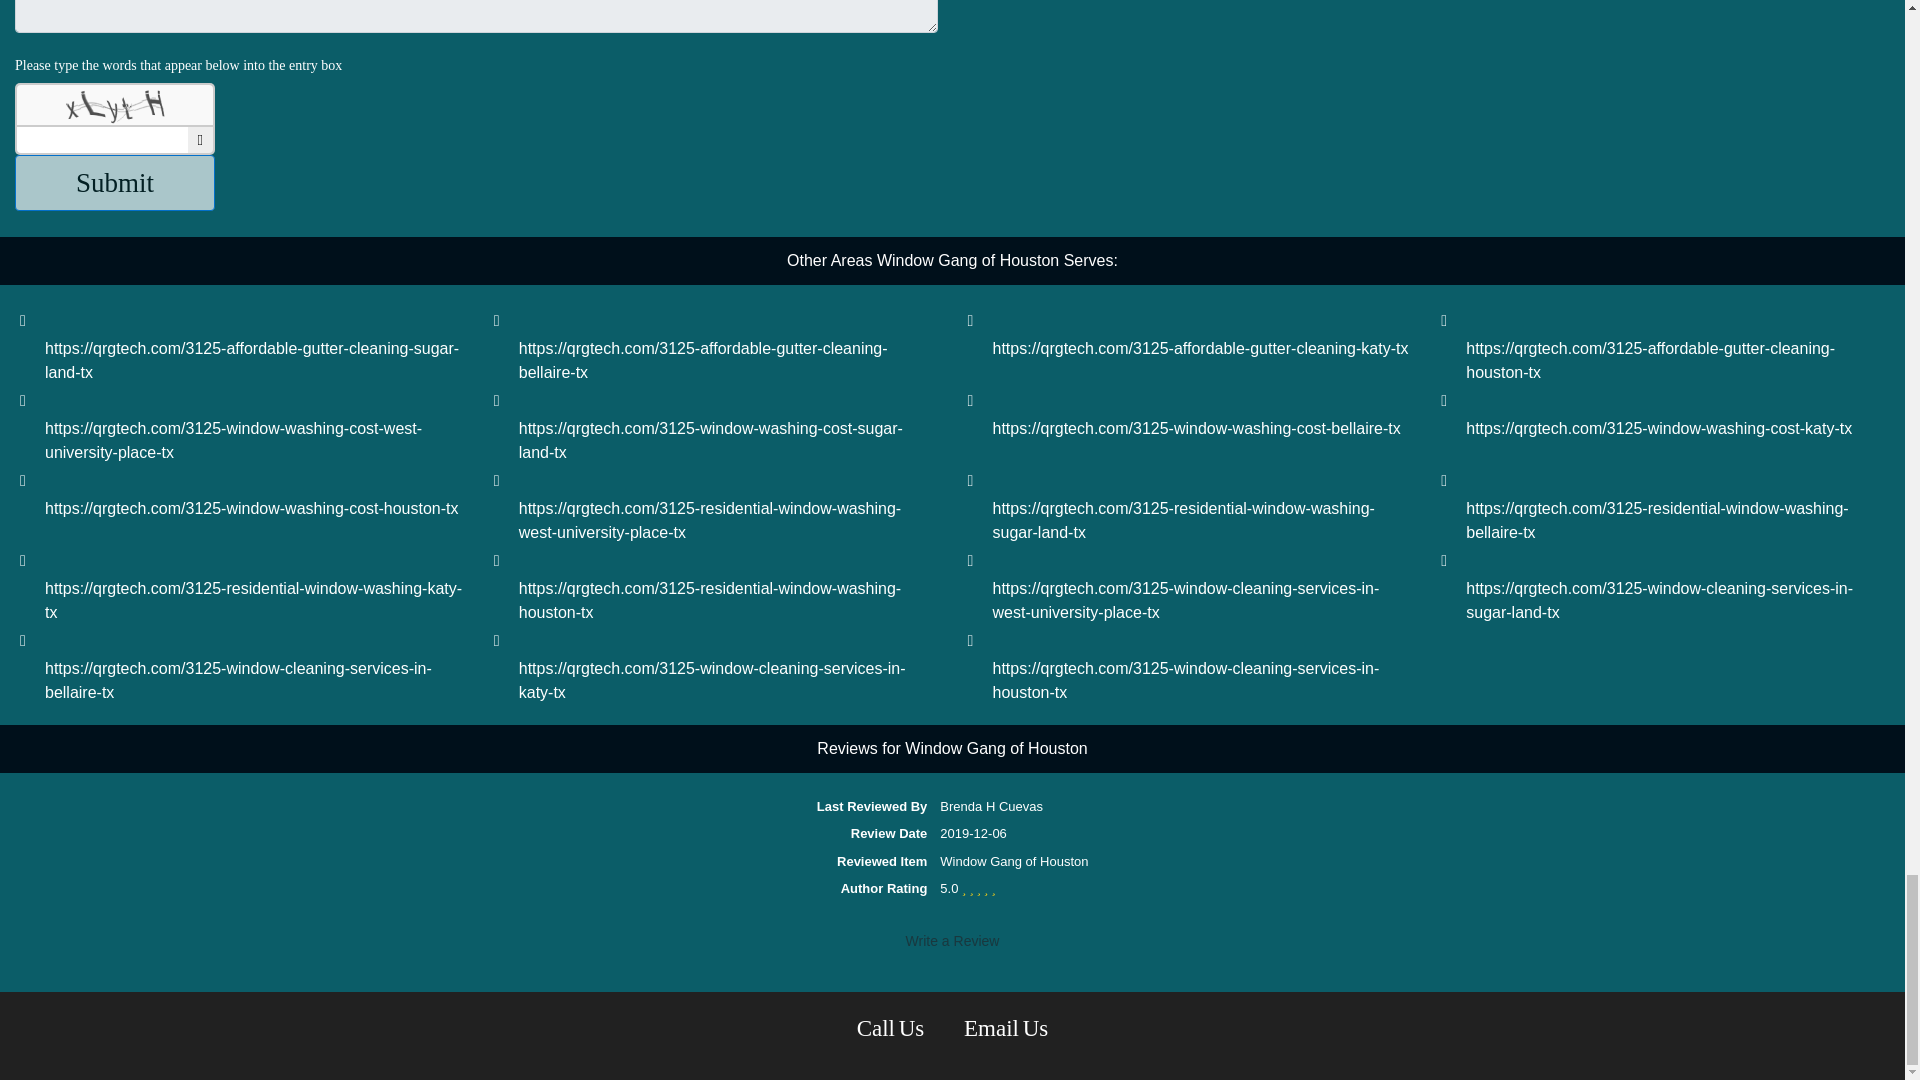 This screenshot has width=1920, height=1080. I want to click on Write a Review, so click(952, 940).